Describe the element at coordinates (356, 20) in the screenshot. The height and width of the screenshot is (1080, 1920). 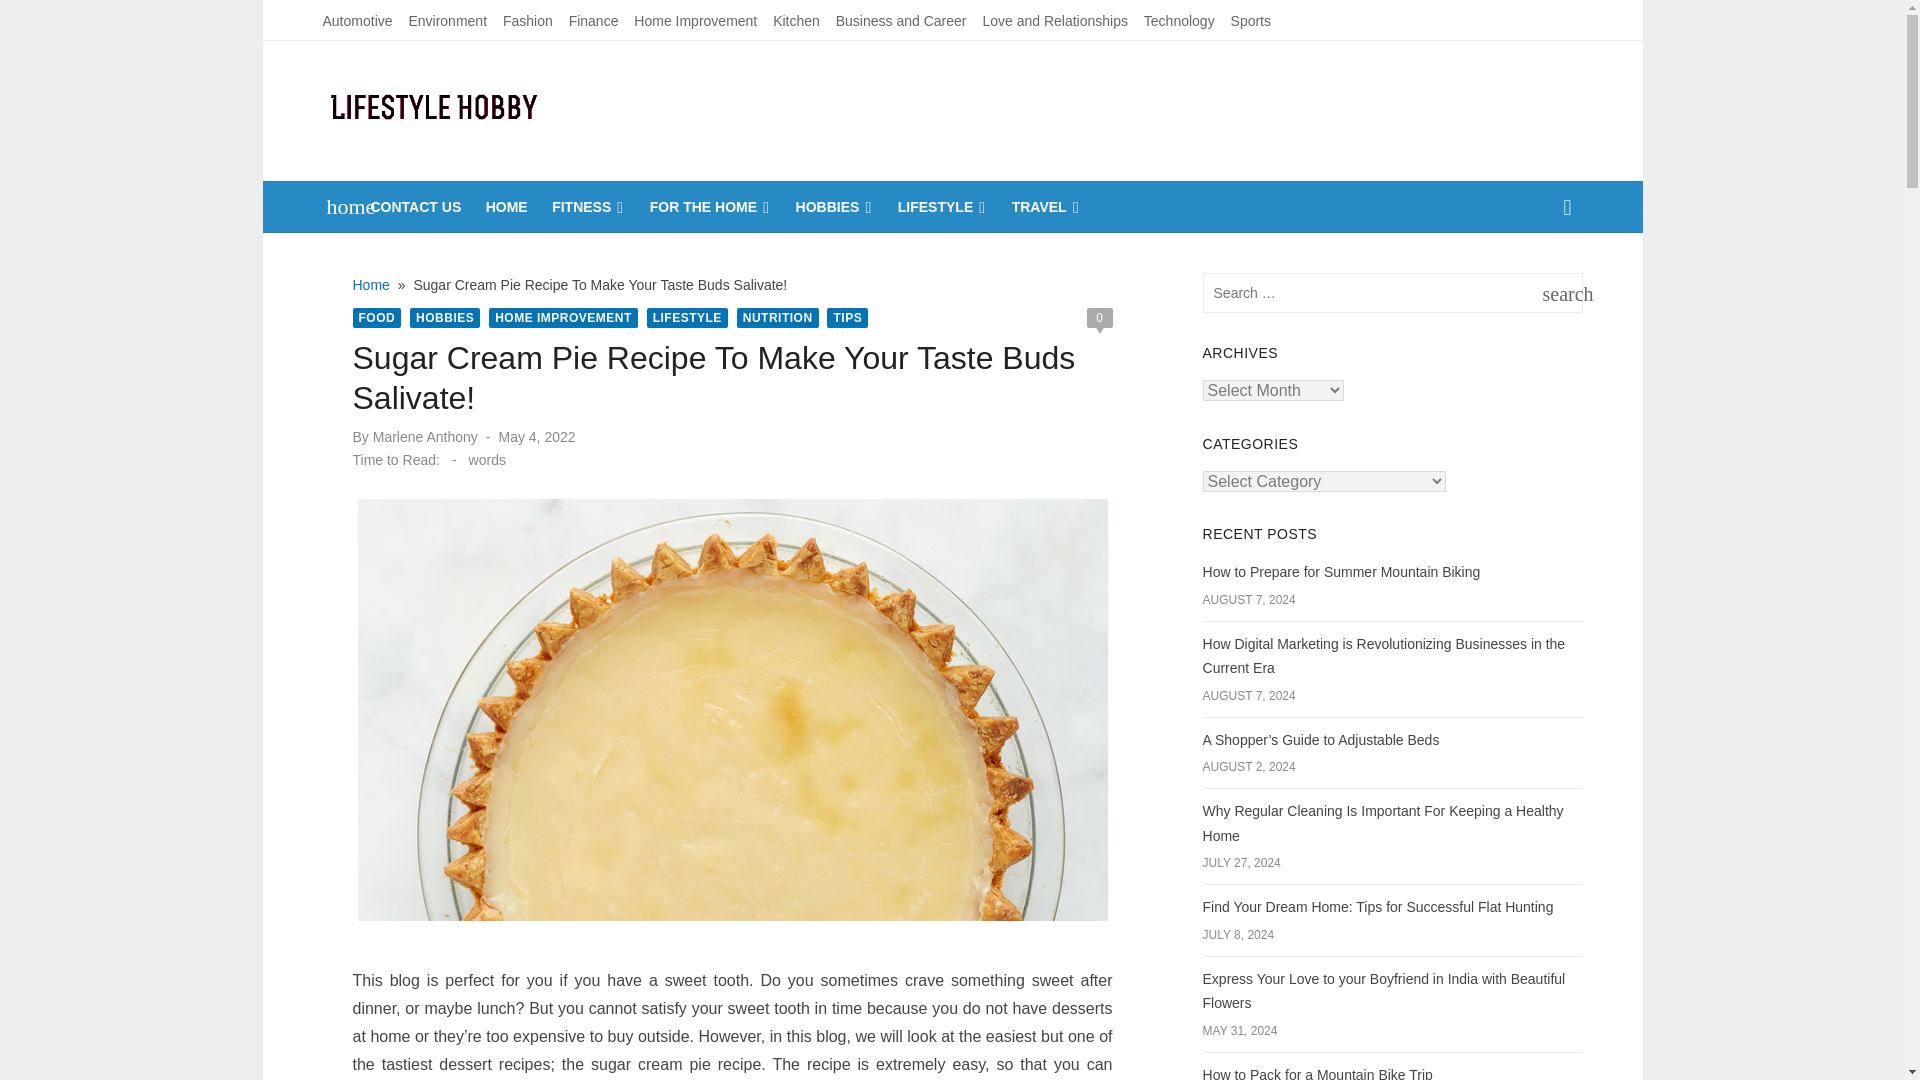
I see `Automotive` at that location.